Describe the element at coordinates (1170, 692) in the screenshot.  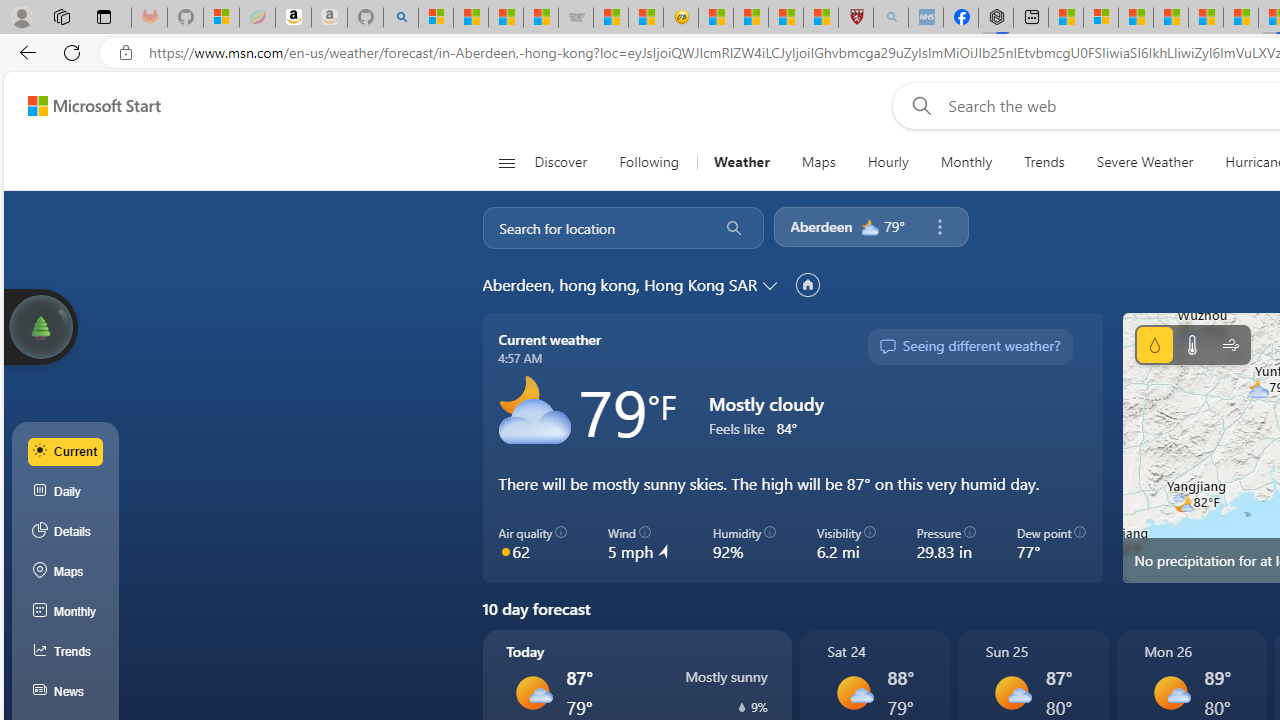
I see `Mostly sunny` at that location.